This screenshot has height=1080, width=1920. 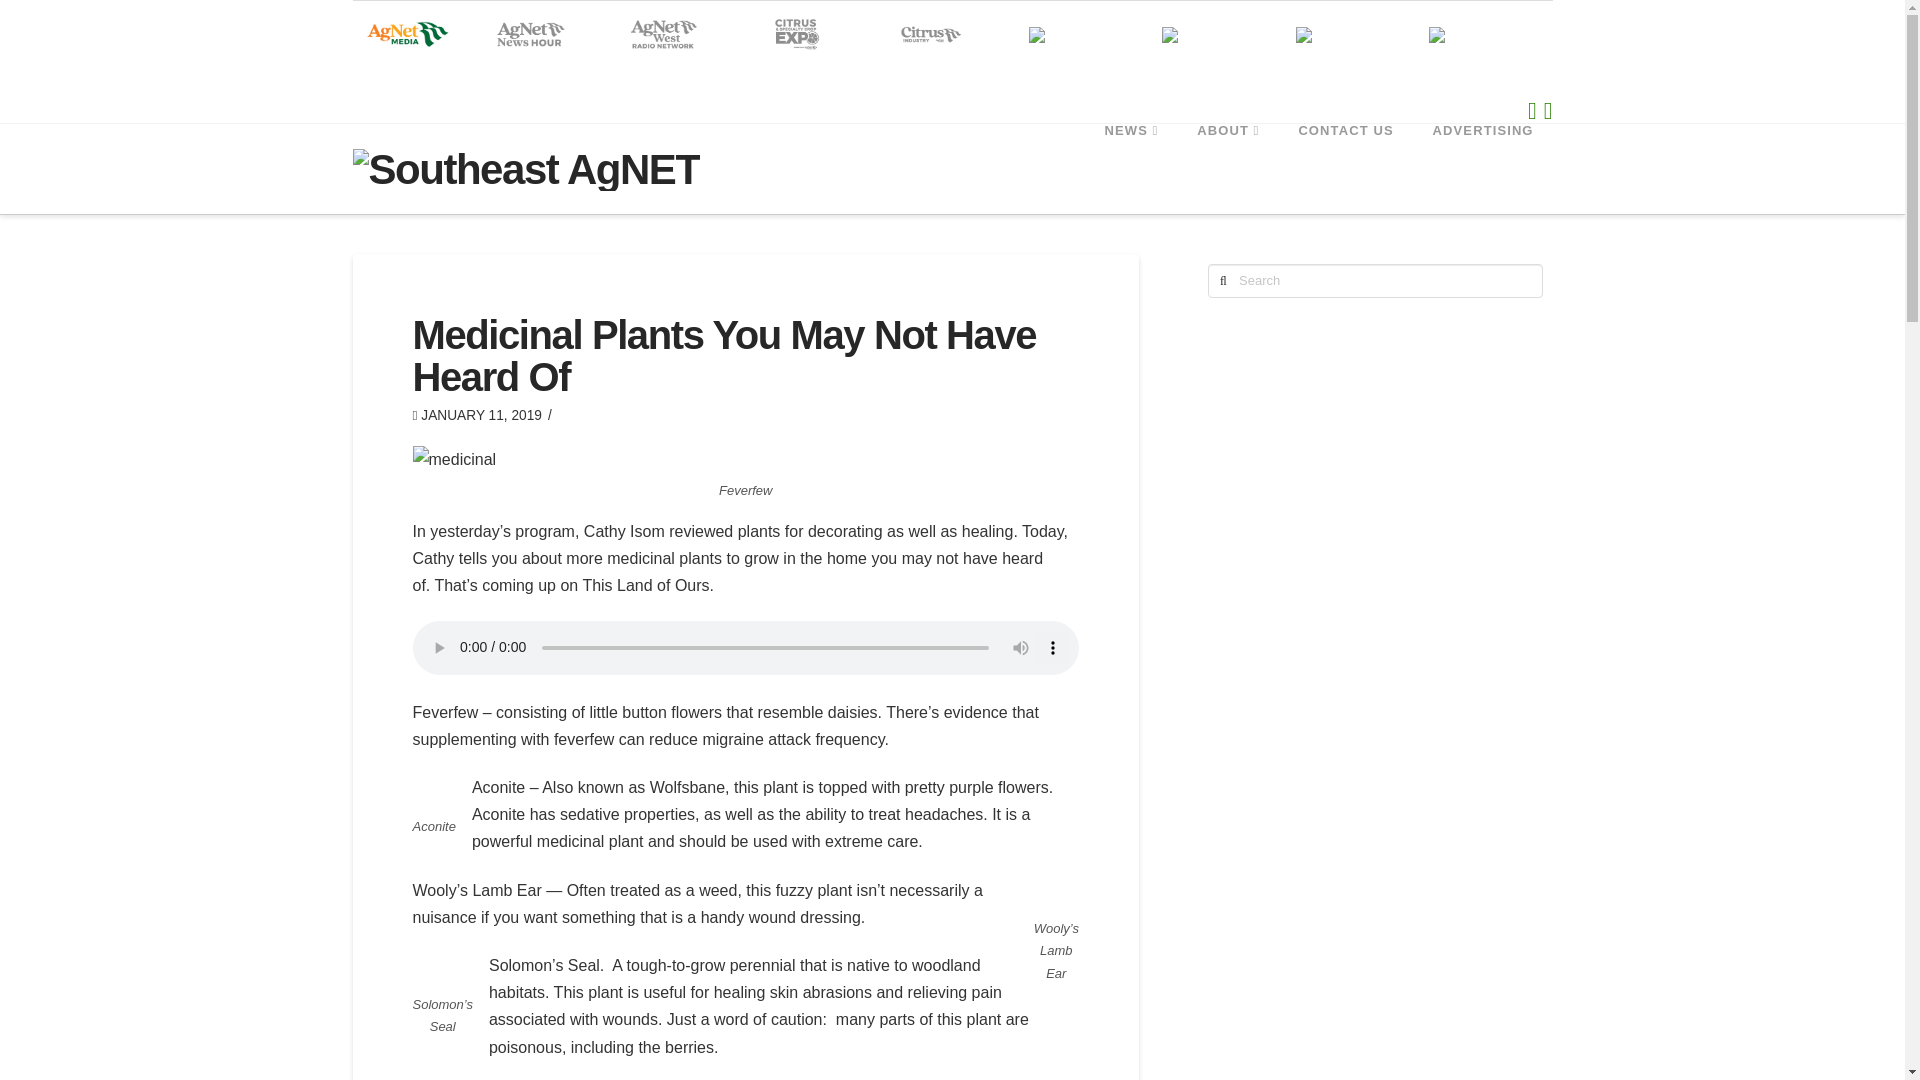 What do you see at coordinates (1344, 168) in the screenshot?
I see `CONTACT US` at bounding box center [1344, 168].